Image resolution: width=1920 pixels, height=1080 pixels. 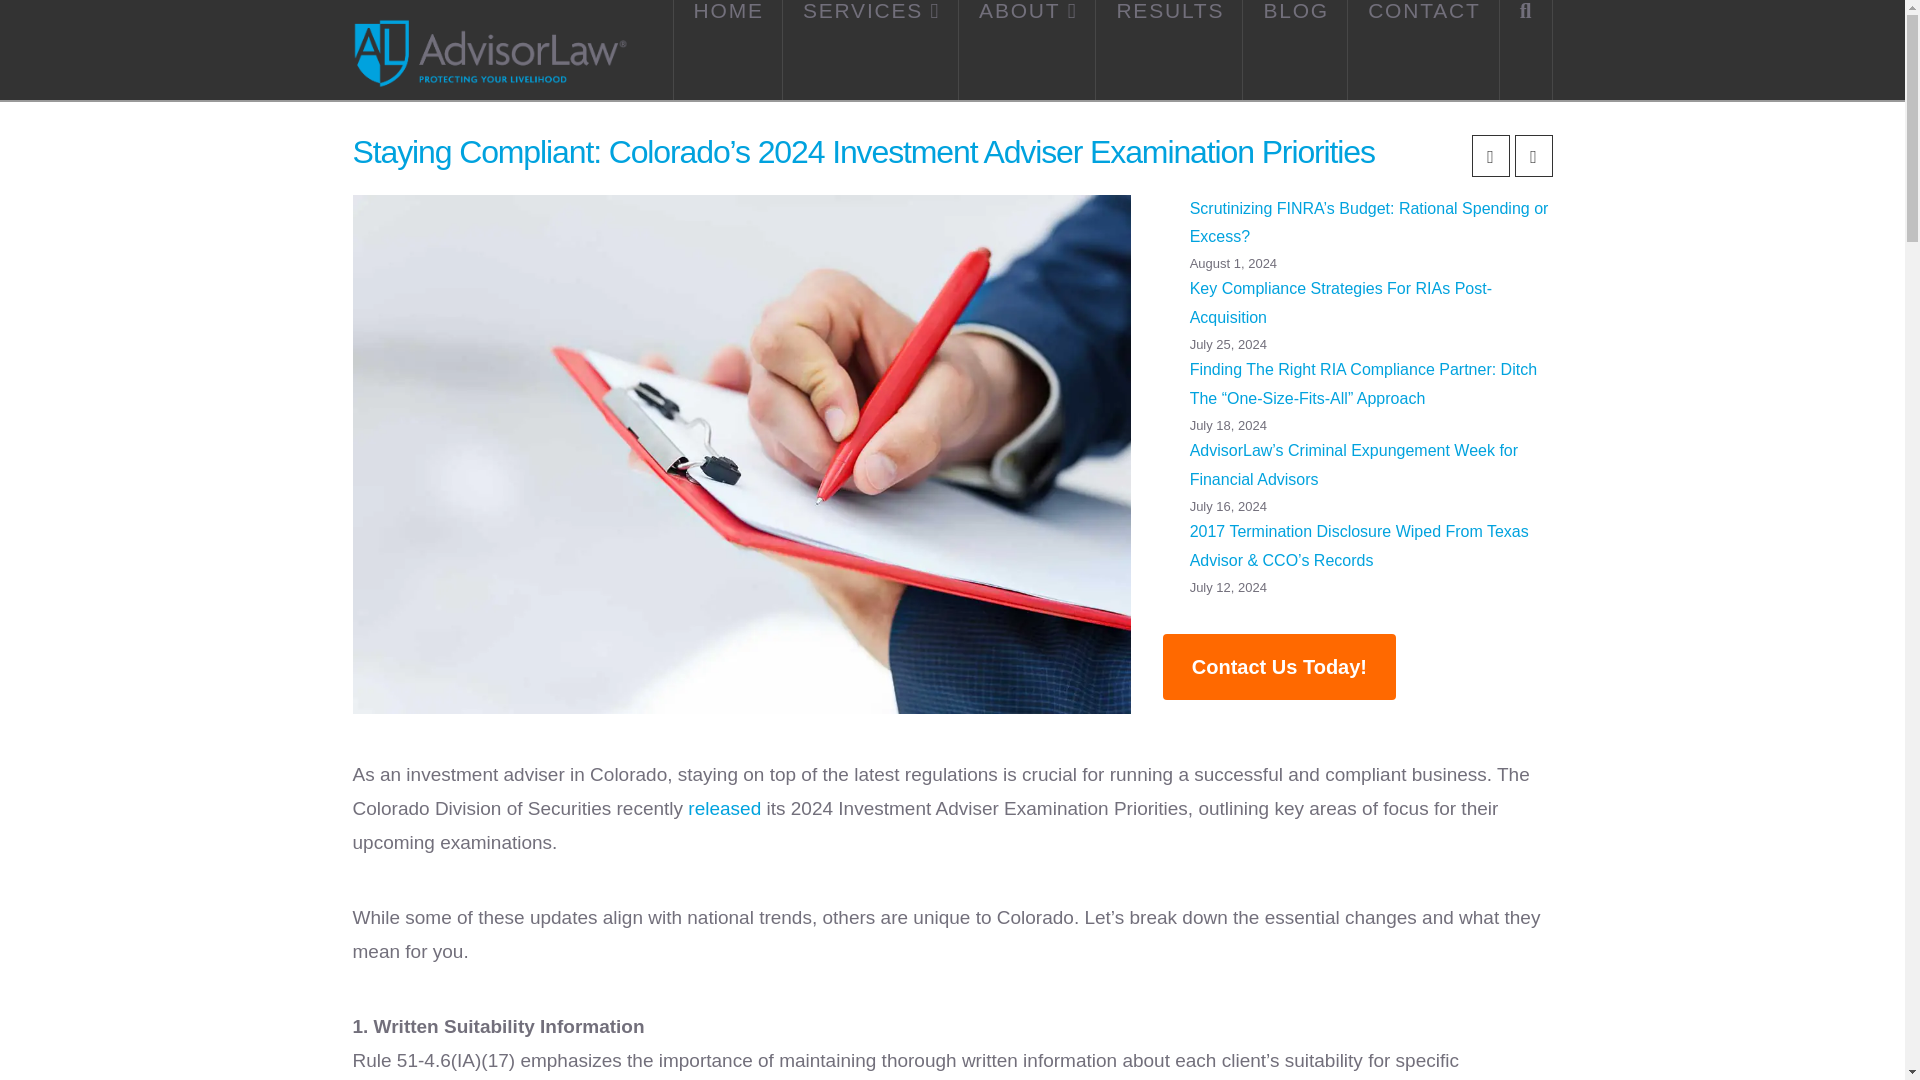 I want to click on SERVICES, so click(x=870, y=50).